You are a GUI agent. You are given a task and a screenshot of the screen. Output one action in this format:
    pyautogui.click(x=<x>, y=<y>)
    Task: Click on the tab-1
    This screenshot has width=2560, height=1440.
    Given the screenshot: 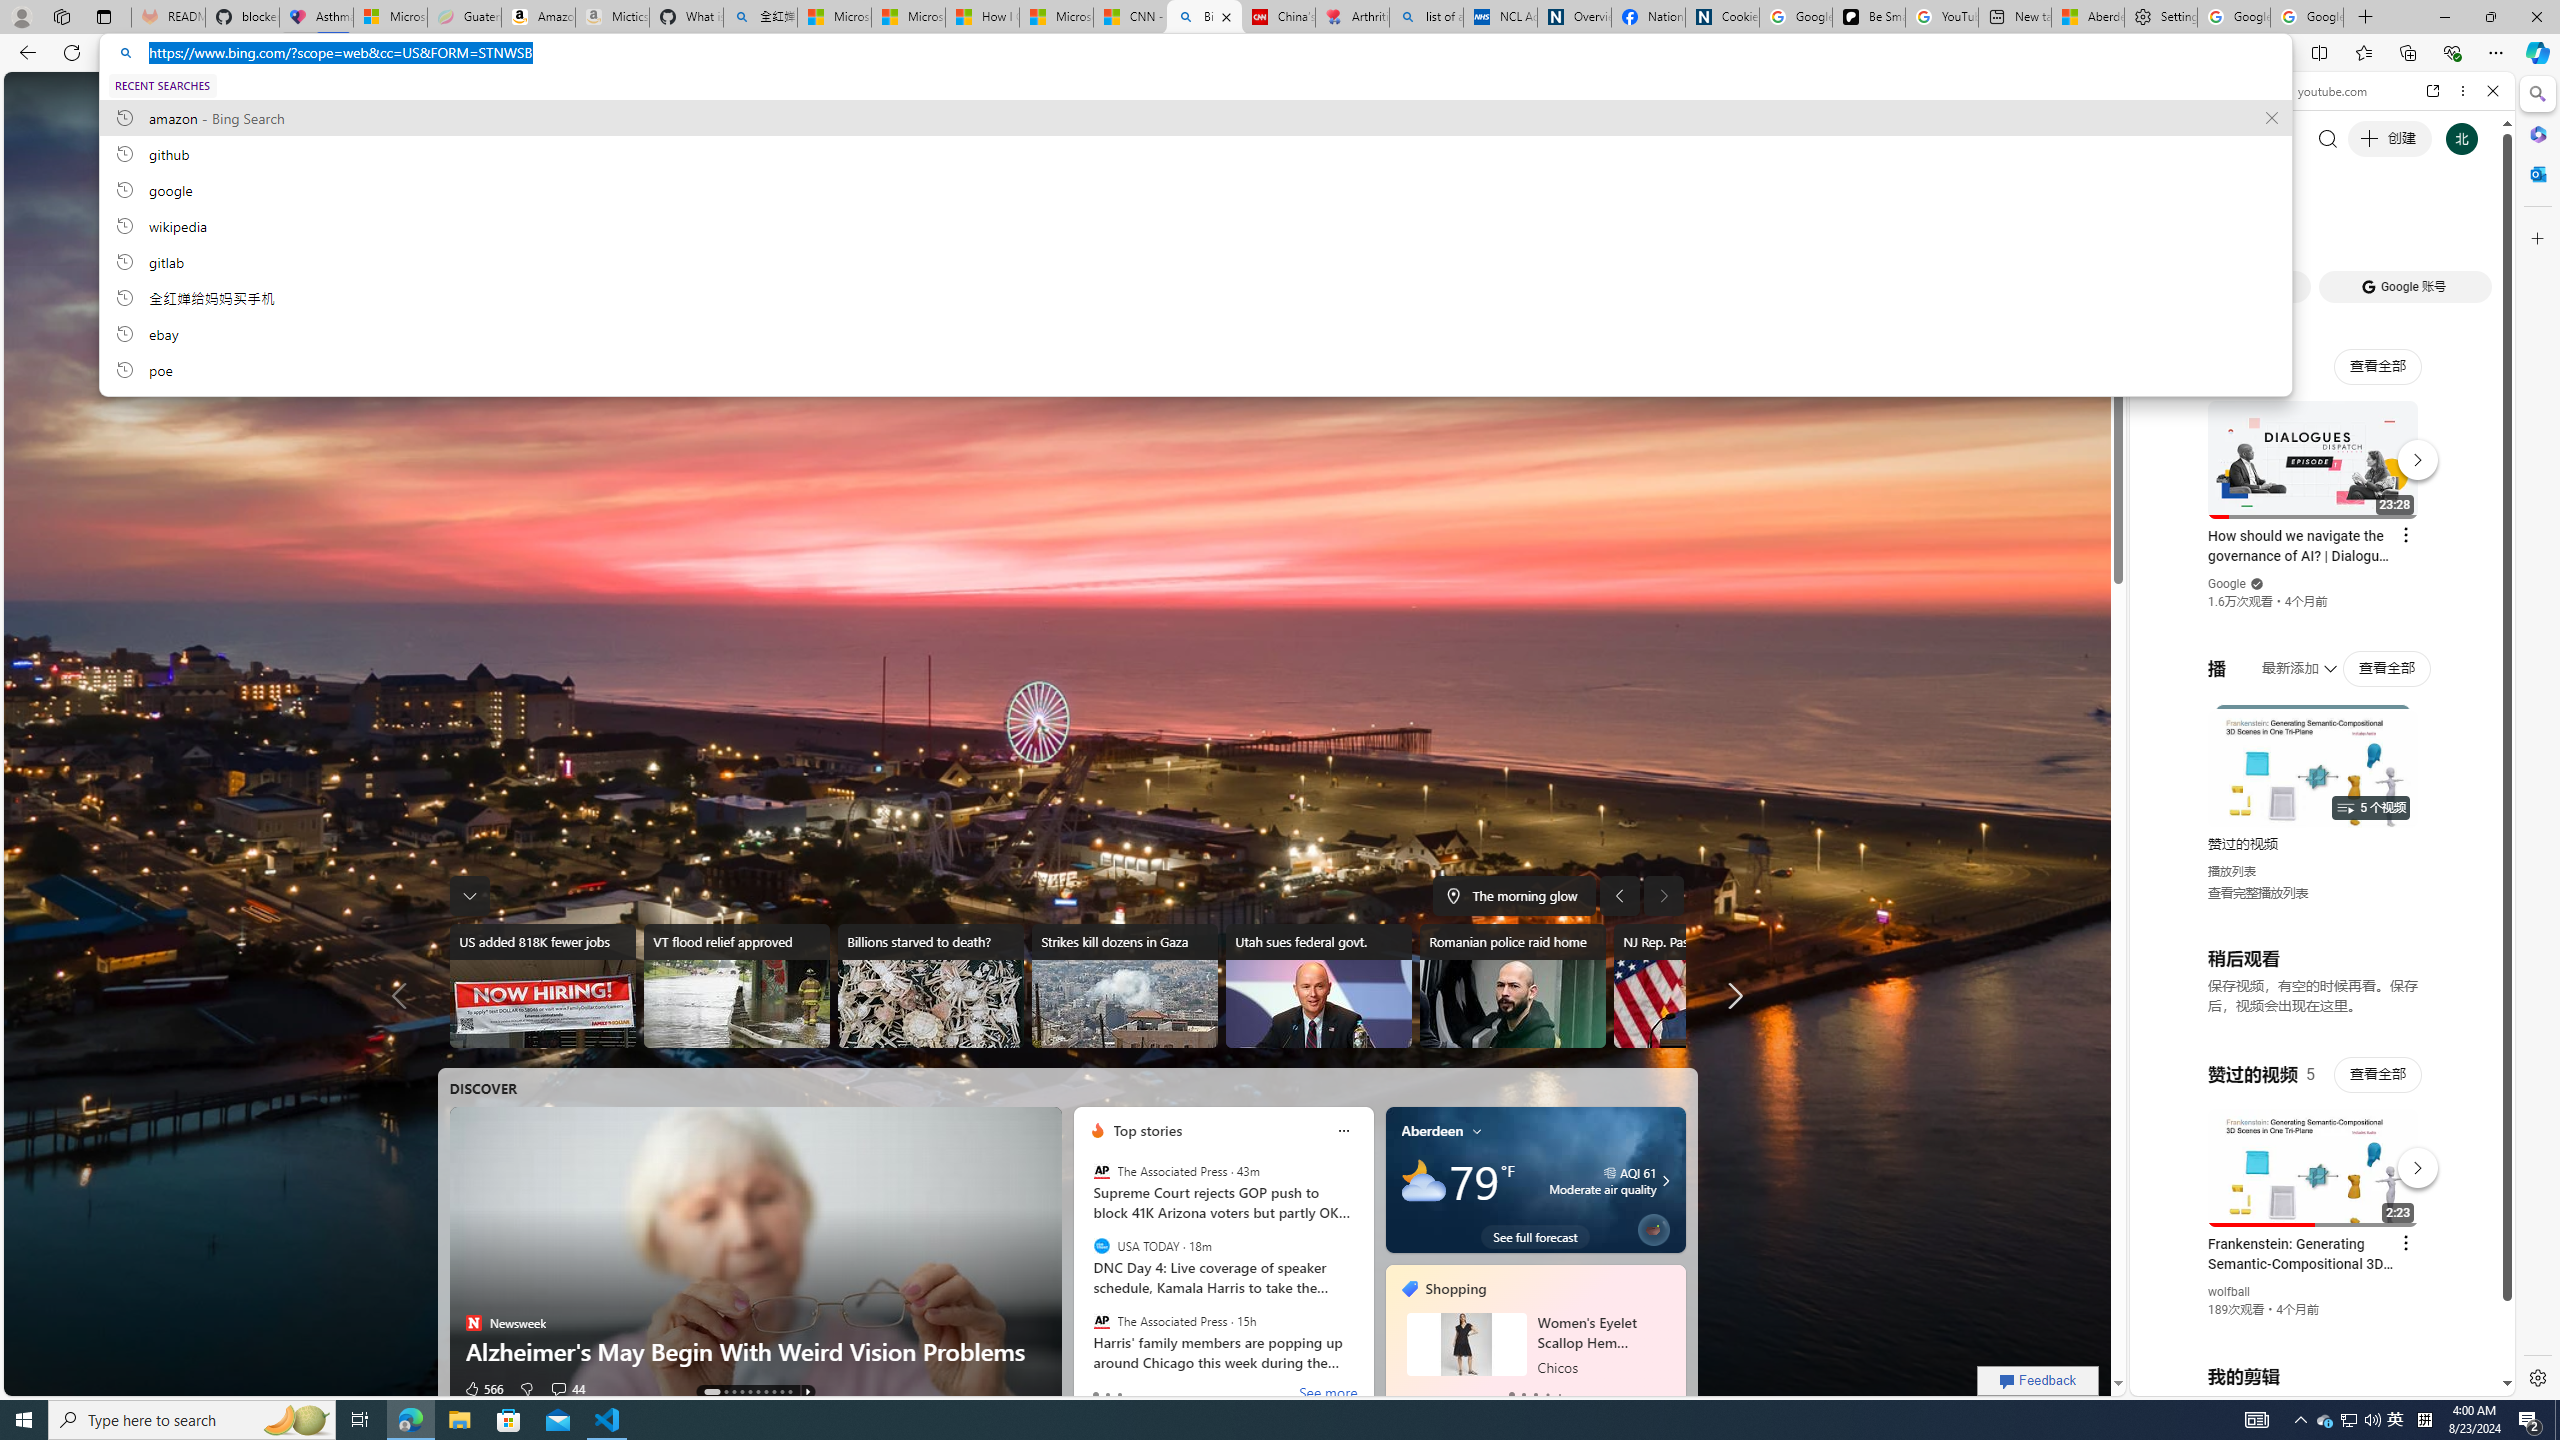 What is the action you would take?
    pyautogui.click(x=1524, y=1395)
    